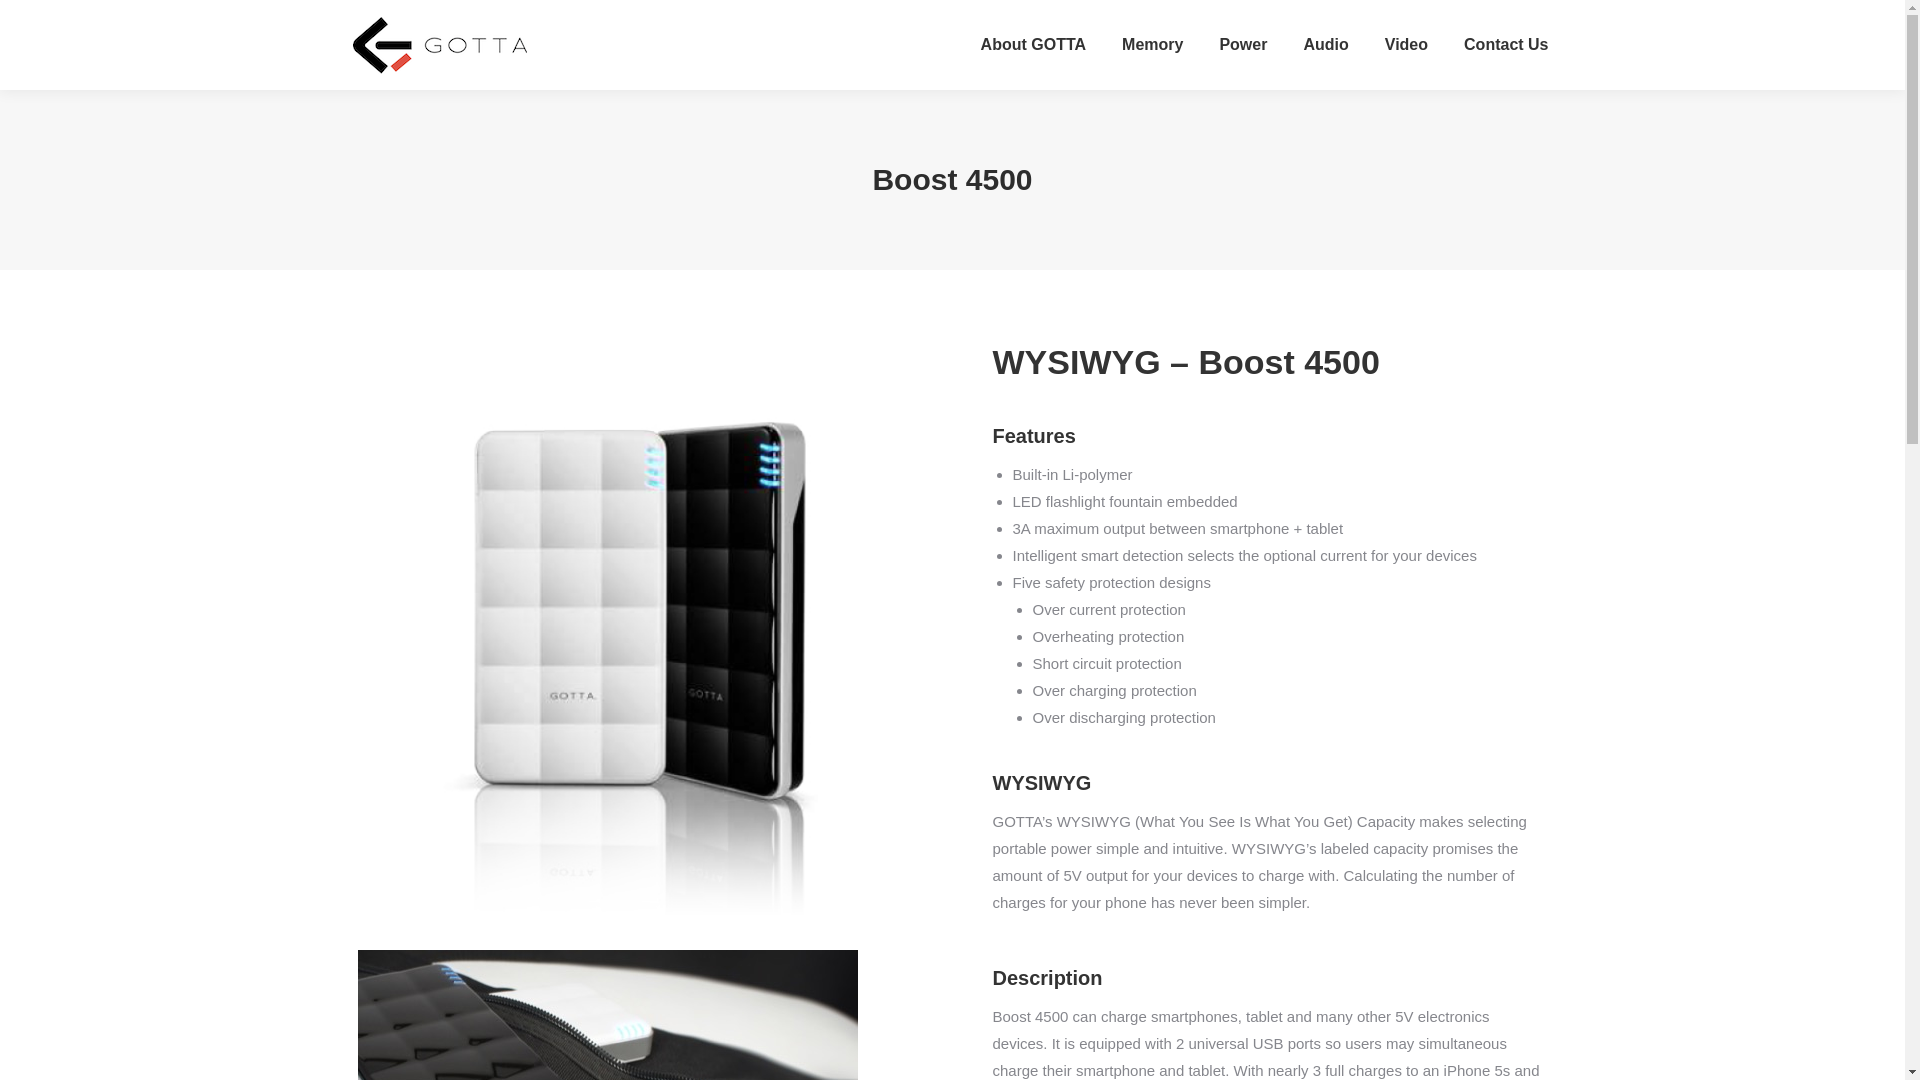 The width and height of the screenshot is (1920, 1080). I want to click on Audio, so click(1325, 45).